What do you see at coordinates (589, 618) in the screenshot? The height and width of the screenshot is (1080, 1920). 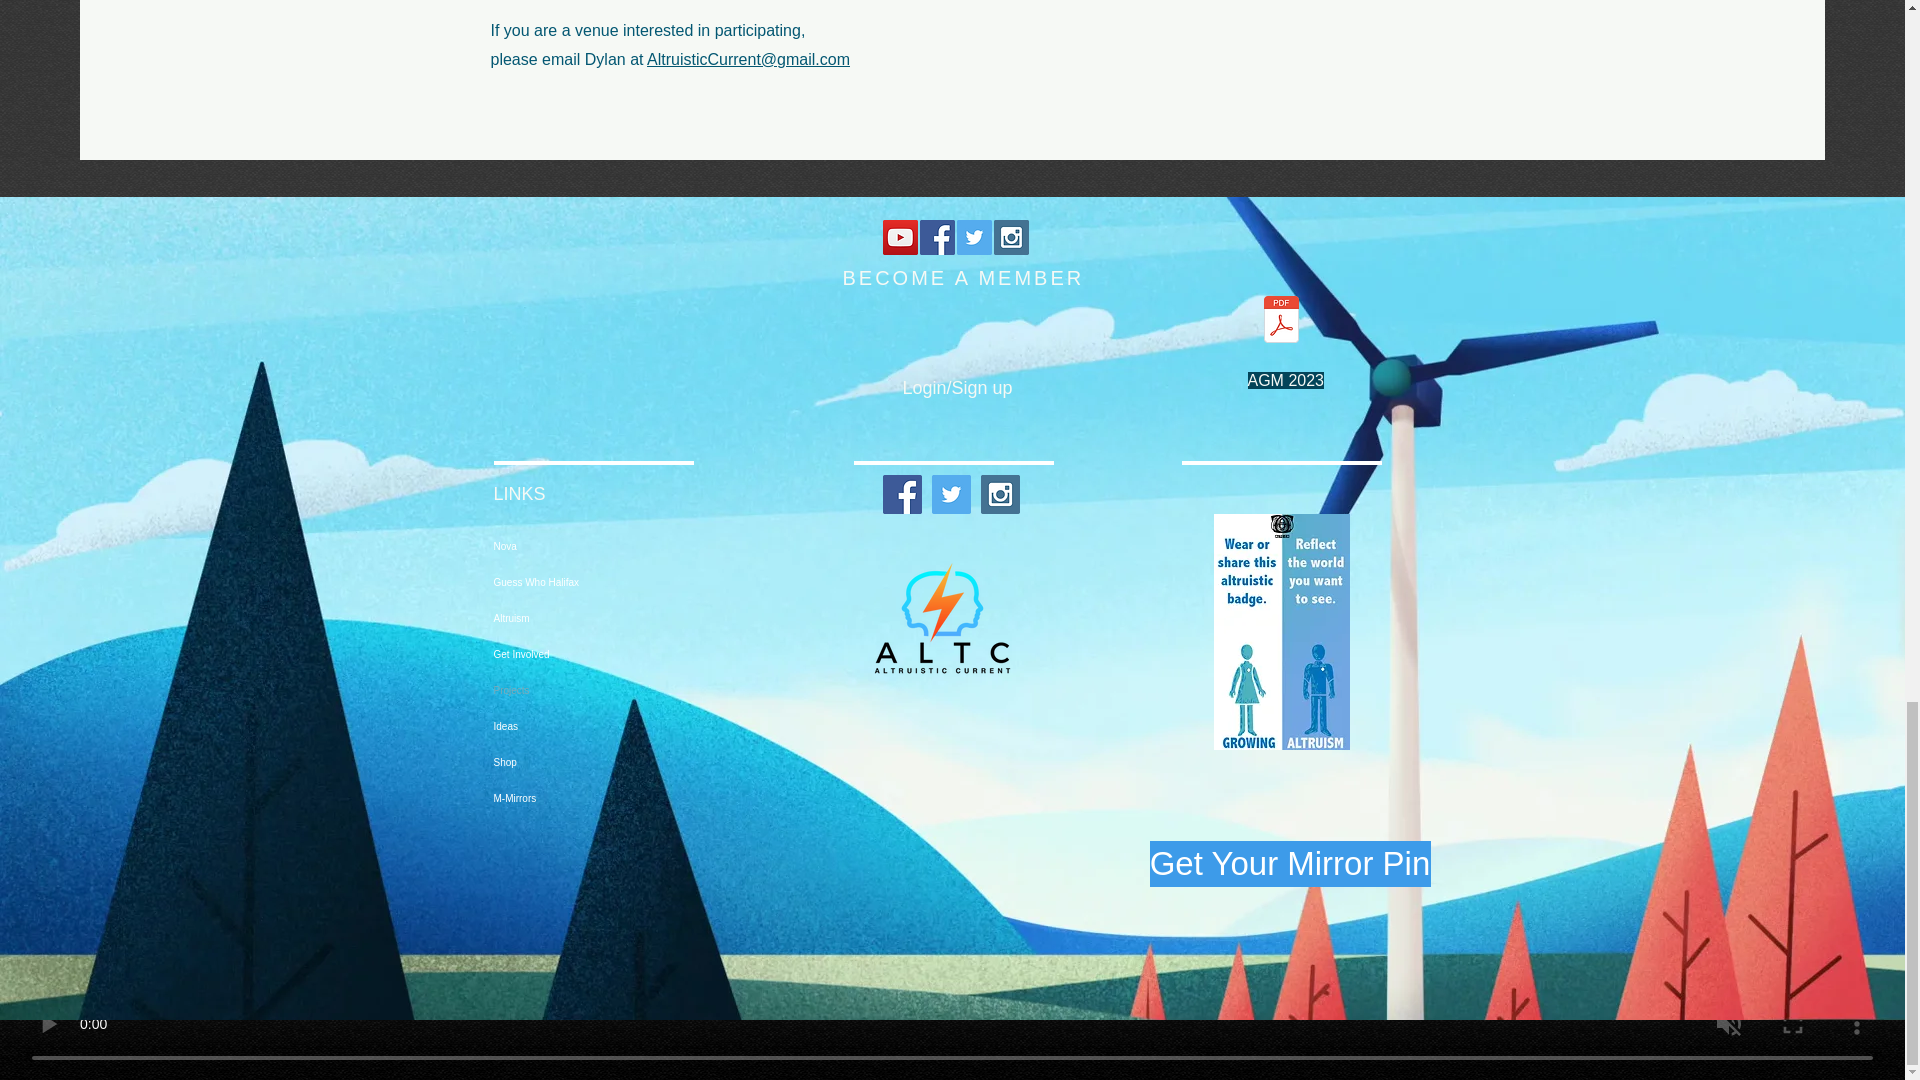 I see `Altruism` at bounding box center [589, 618].